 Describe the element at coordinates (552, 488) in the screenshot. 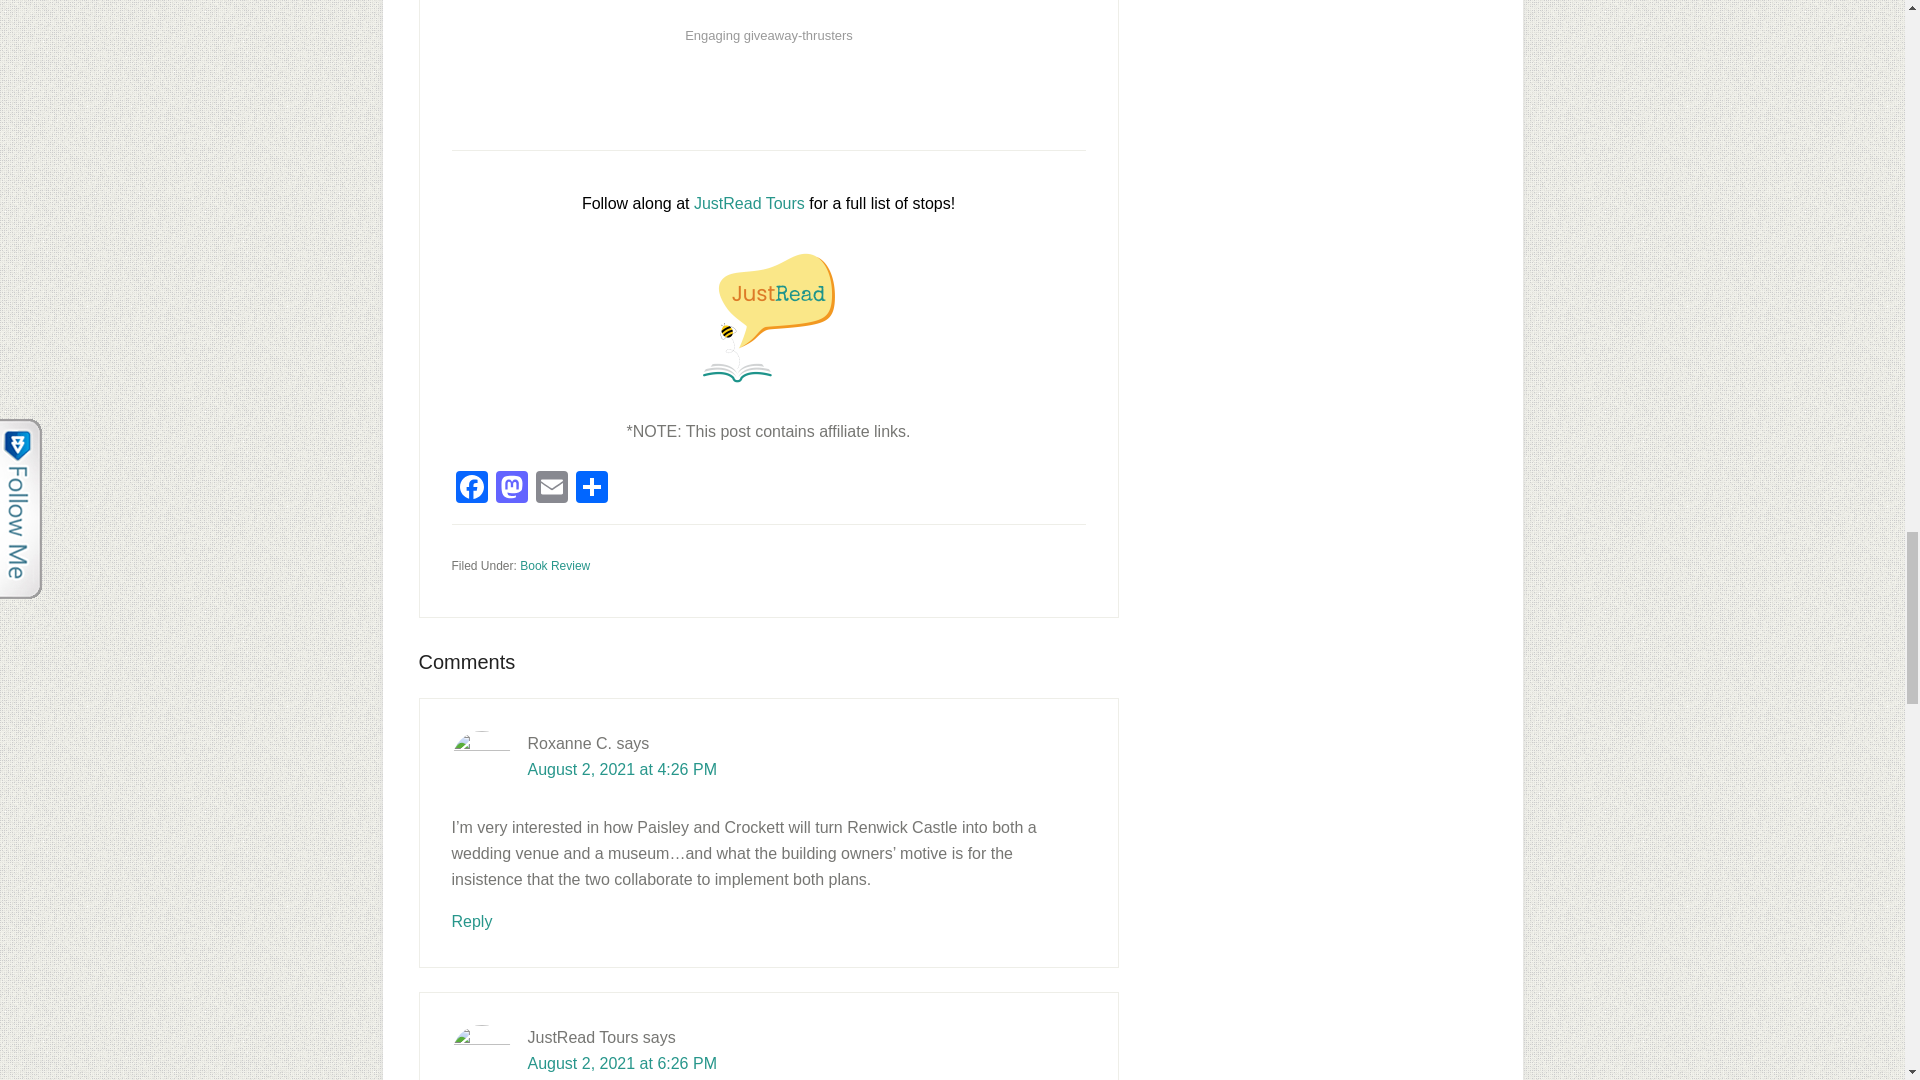

I see `Email` at that location.